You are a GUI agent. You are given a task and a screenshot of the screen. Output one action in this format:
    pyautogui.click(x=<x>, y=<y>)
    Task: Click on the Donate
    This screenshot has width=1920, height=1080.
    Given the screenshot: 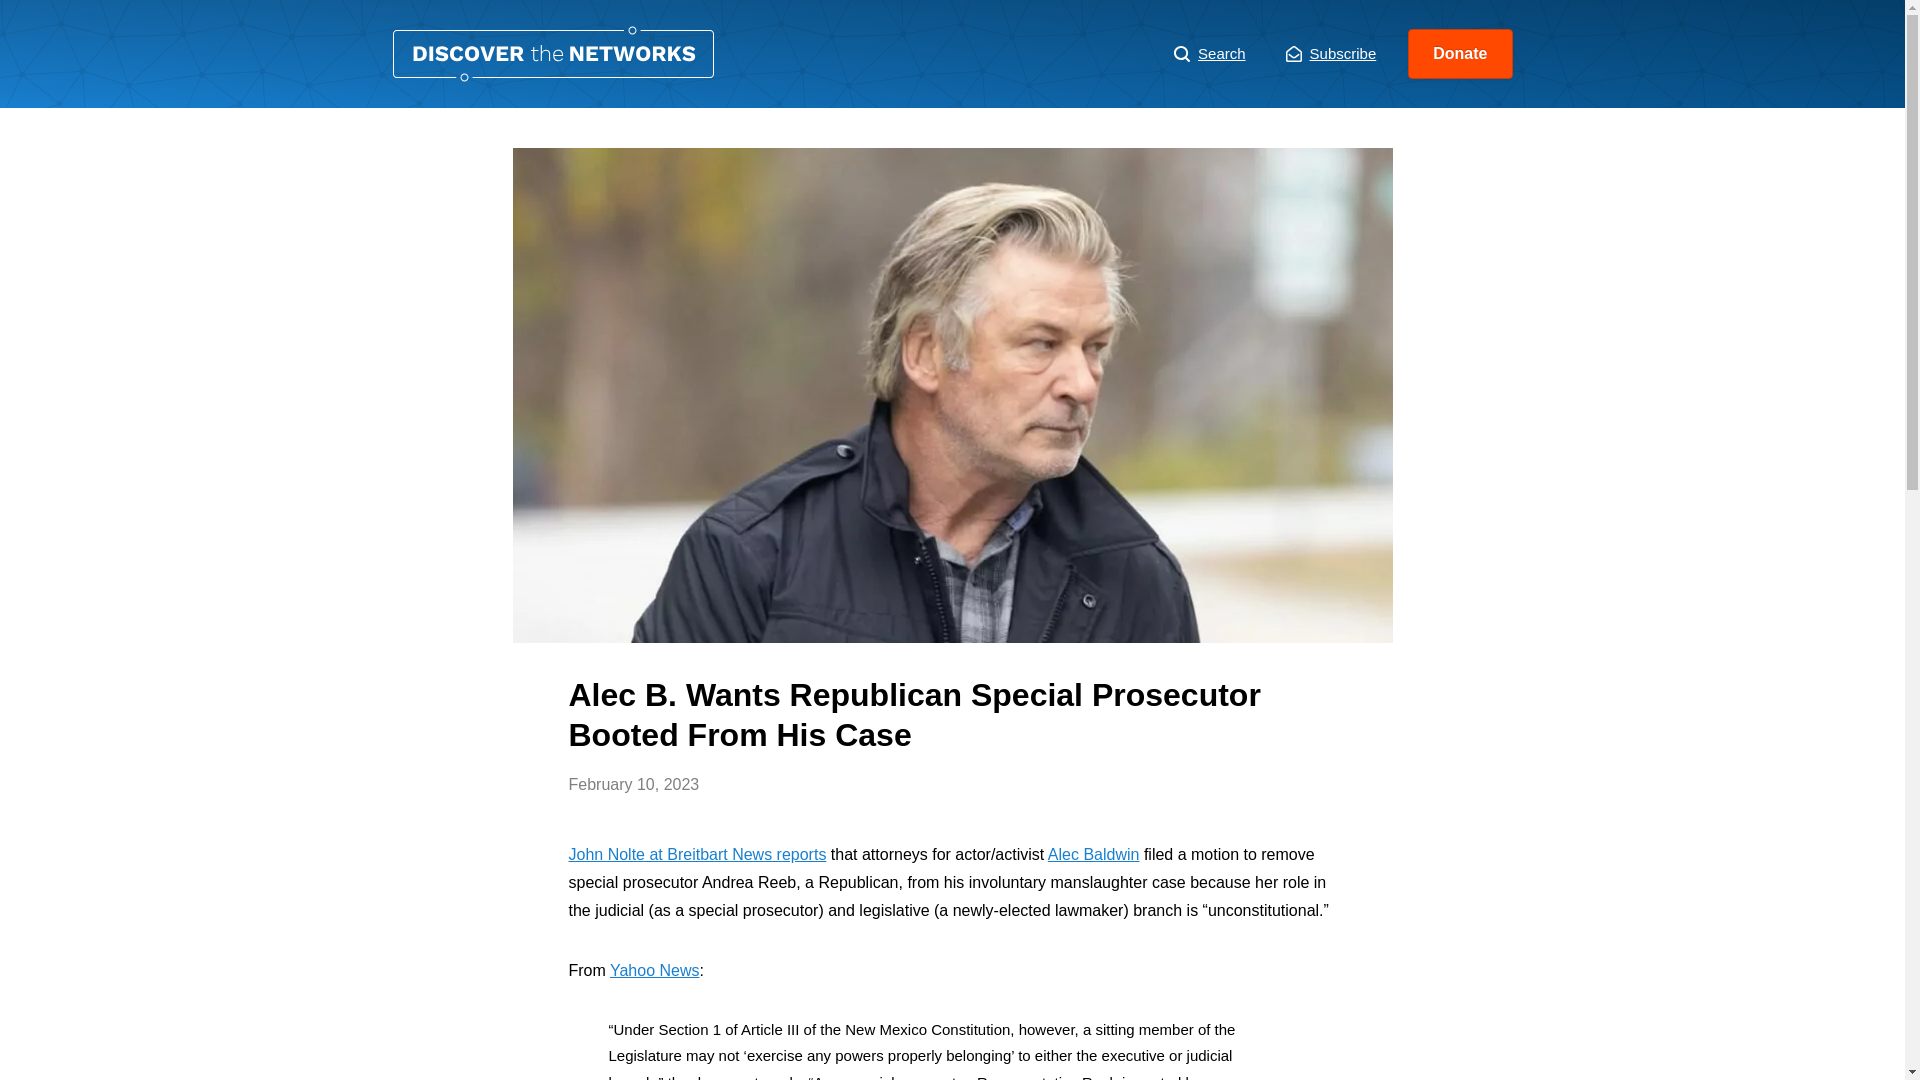 What is the action you would take?
    pyautogui.click(x=1460, y=54)
    